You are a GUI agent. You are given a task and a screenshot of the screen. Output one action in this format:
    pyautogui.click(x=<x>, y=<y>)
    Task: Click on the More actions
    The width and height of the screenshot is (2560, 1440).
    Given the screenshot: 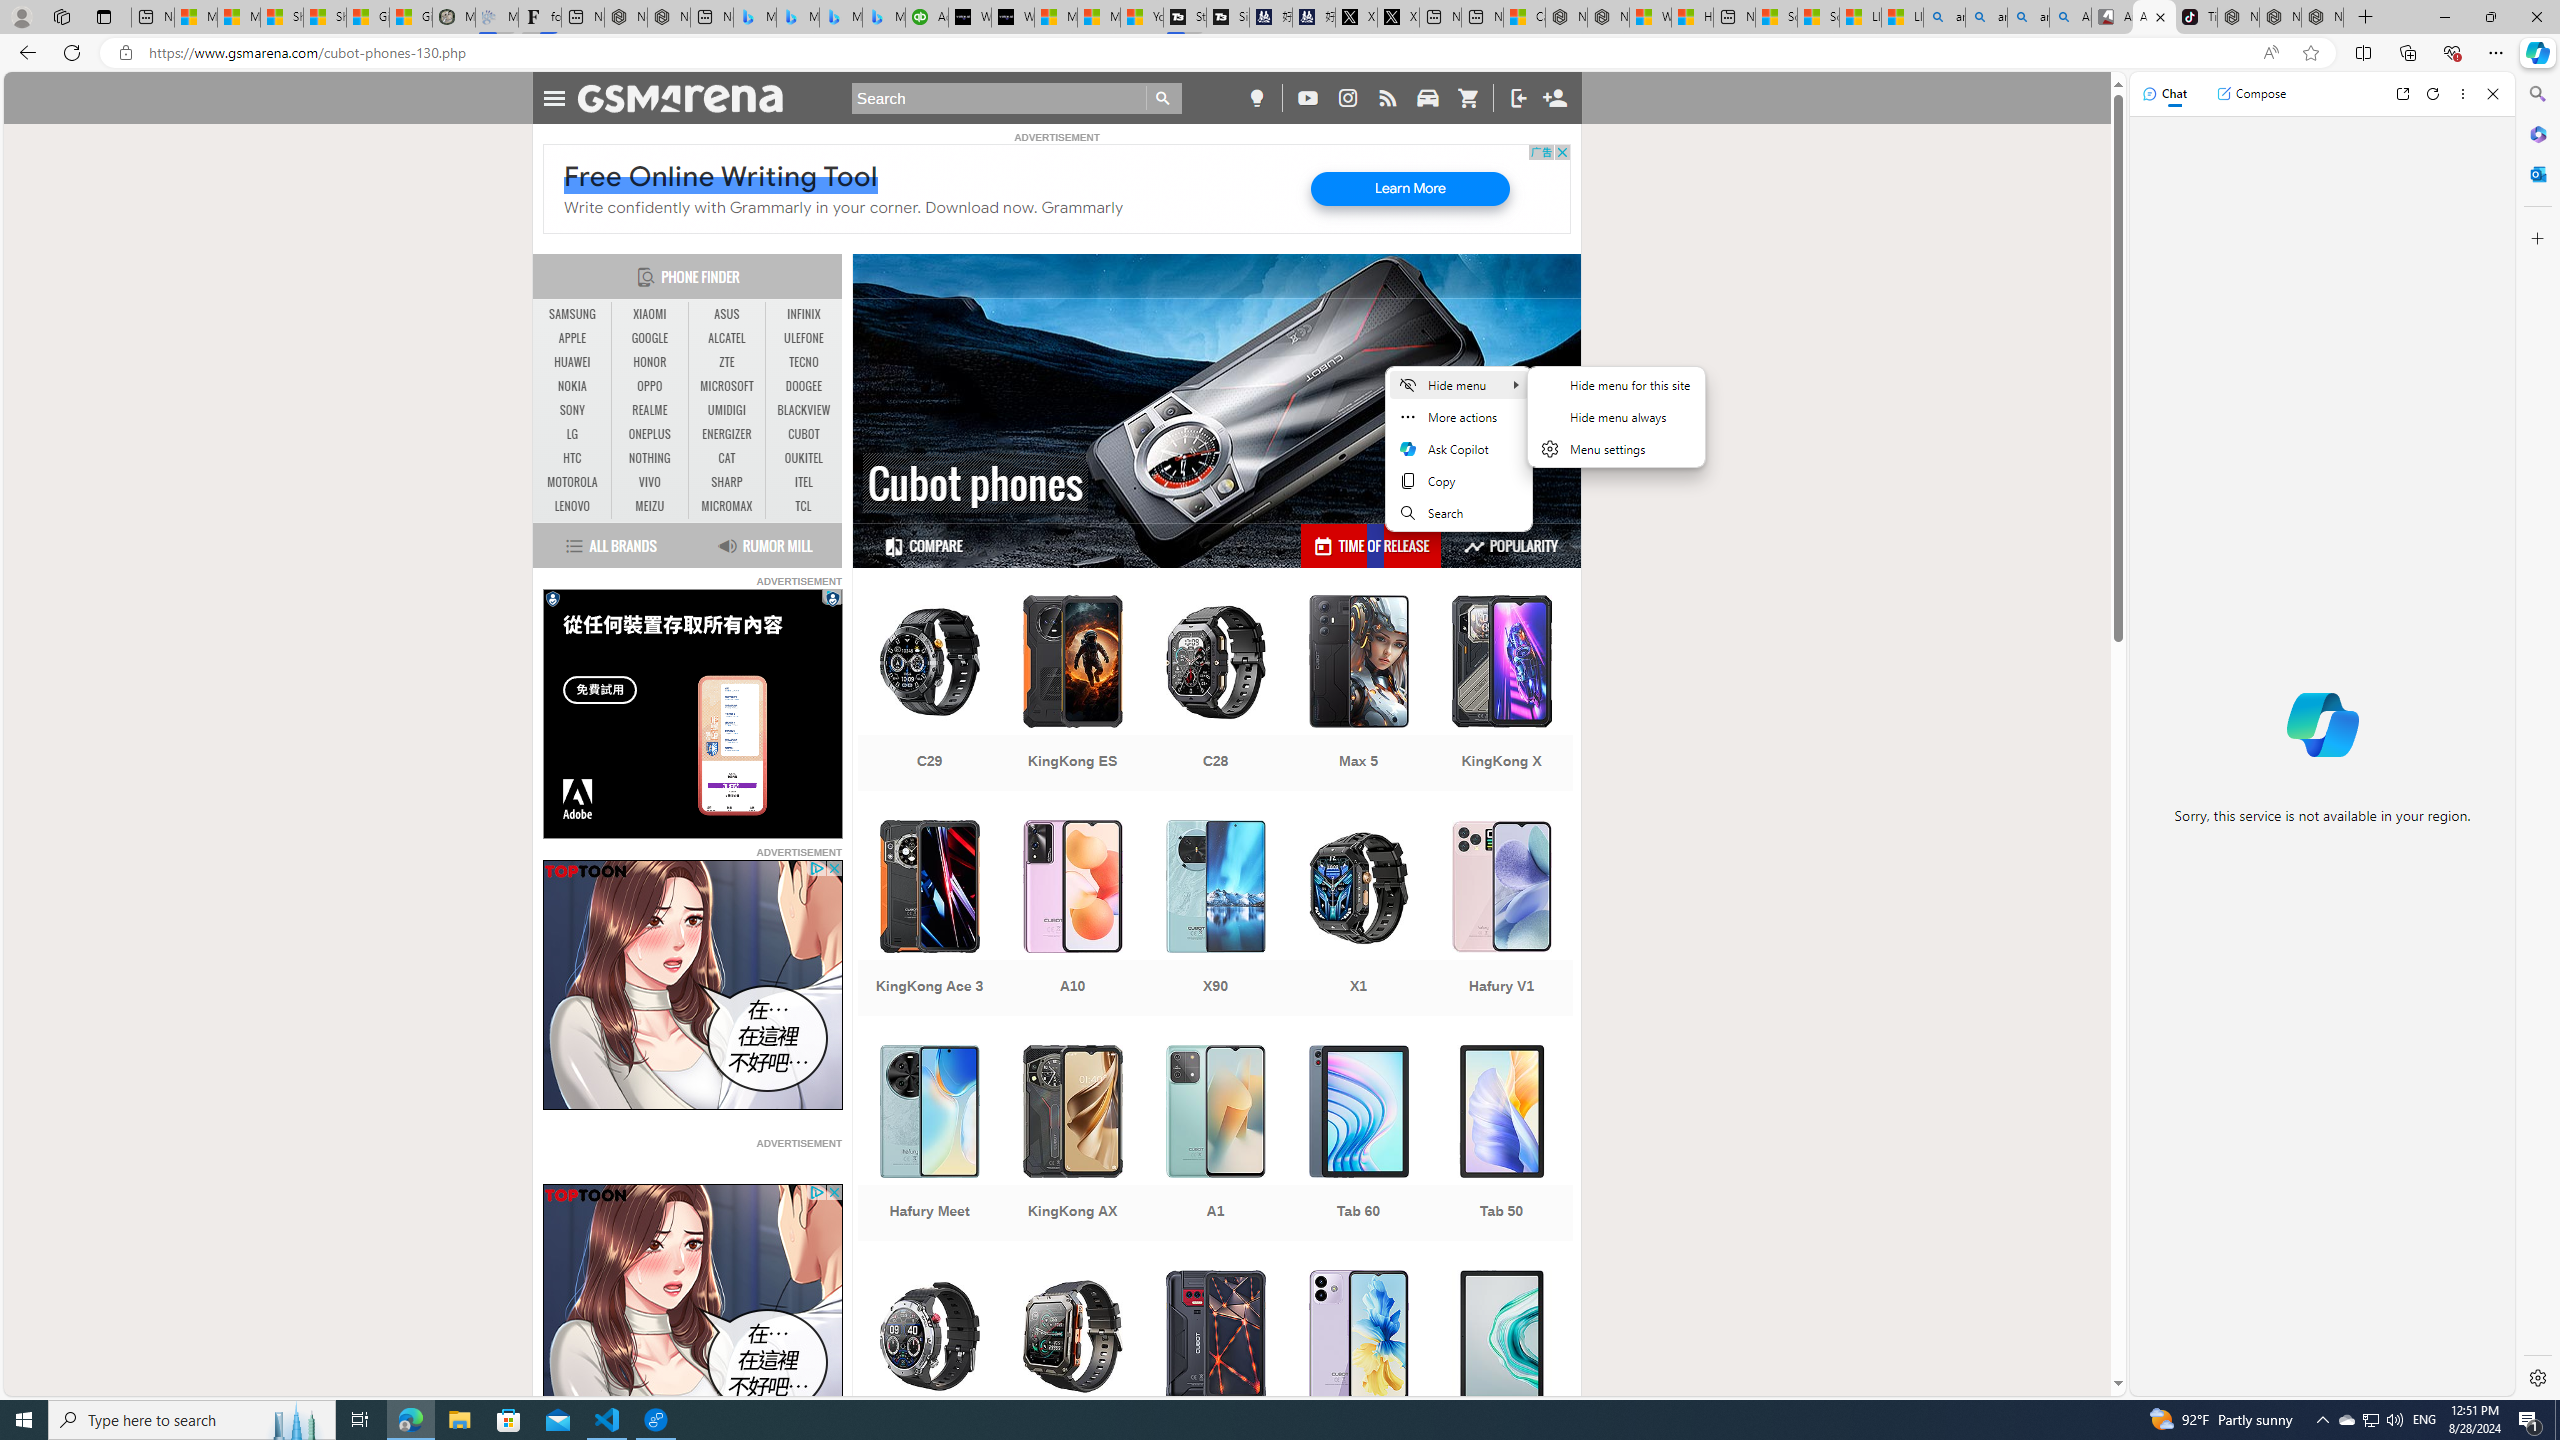 What is the action you would take?
    pyautogui.click(x=1457, y=416)
    